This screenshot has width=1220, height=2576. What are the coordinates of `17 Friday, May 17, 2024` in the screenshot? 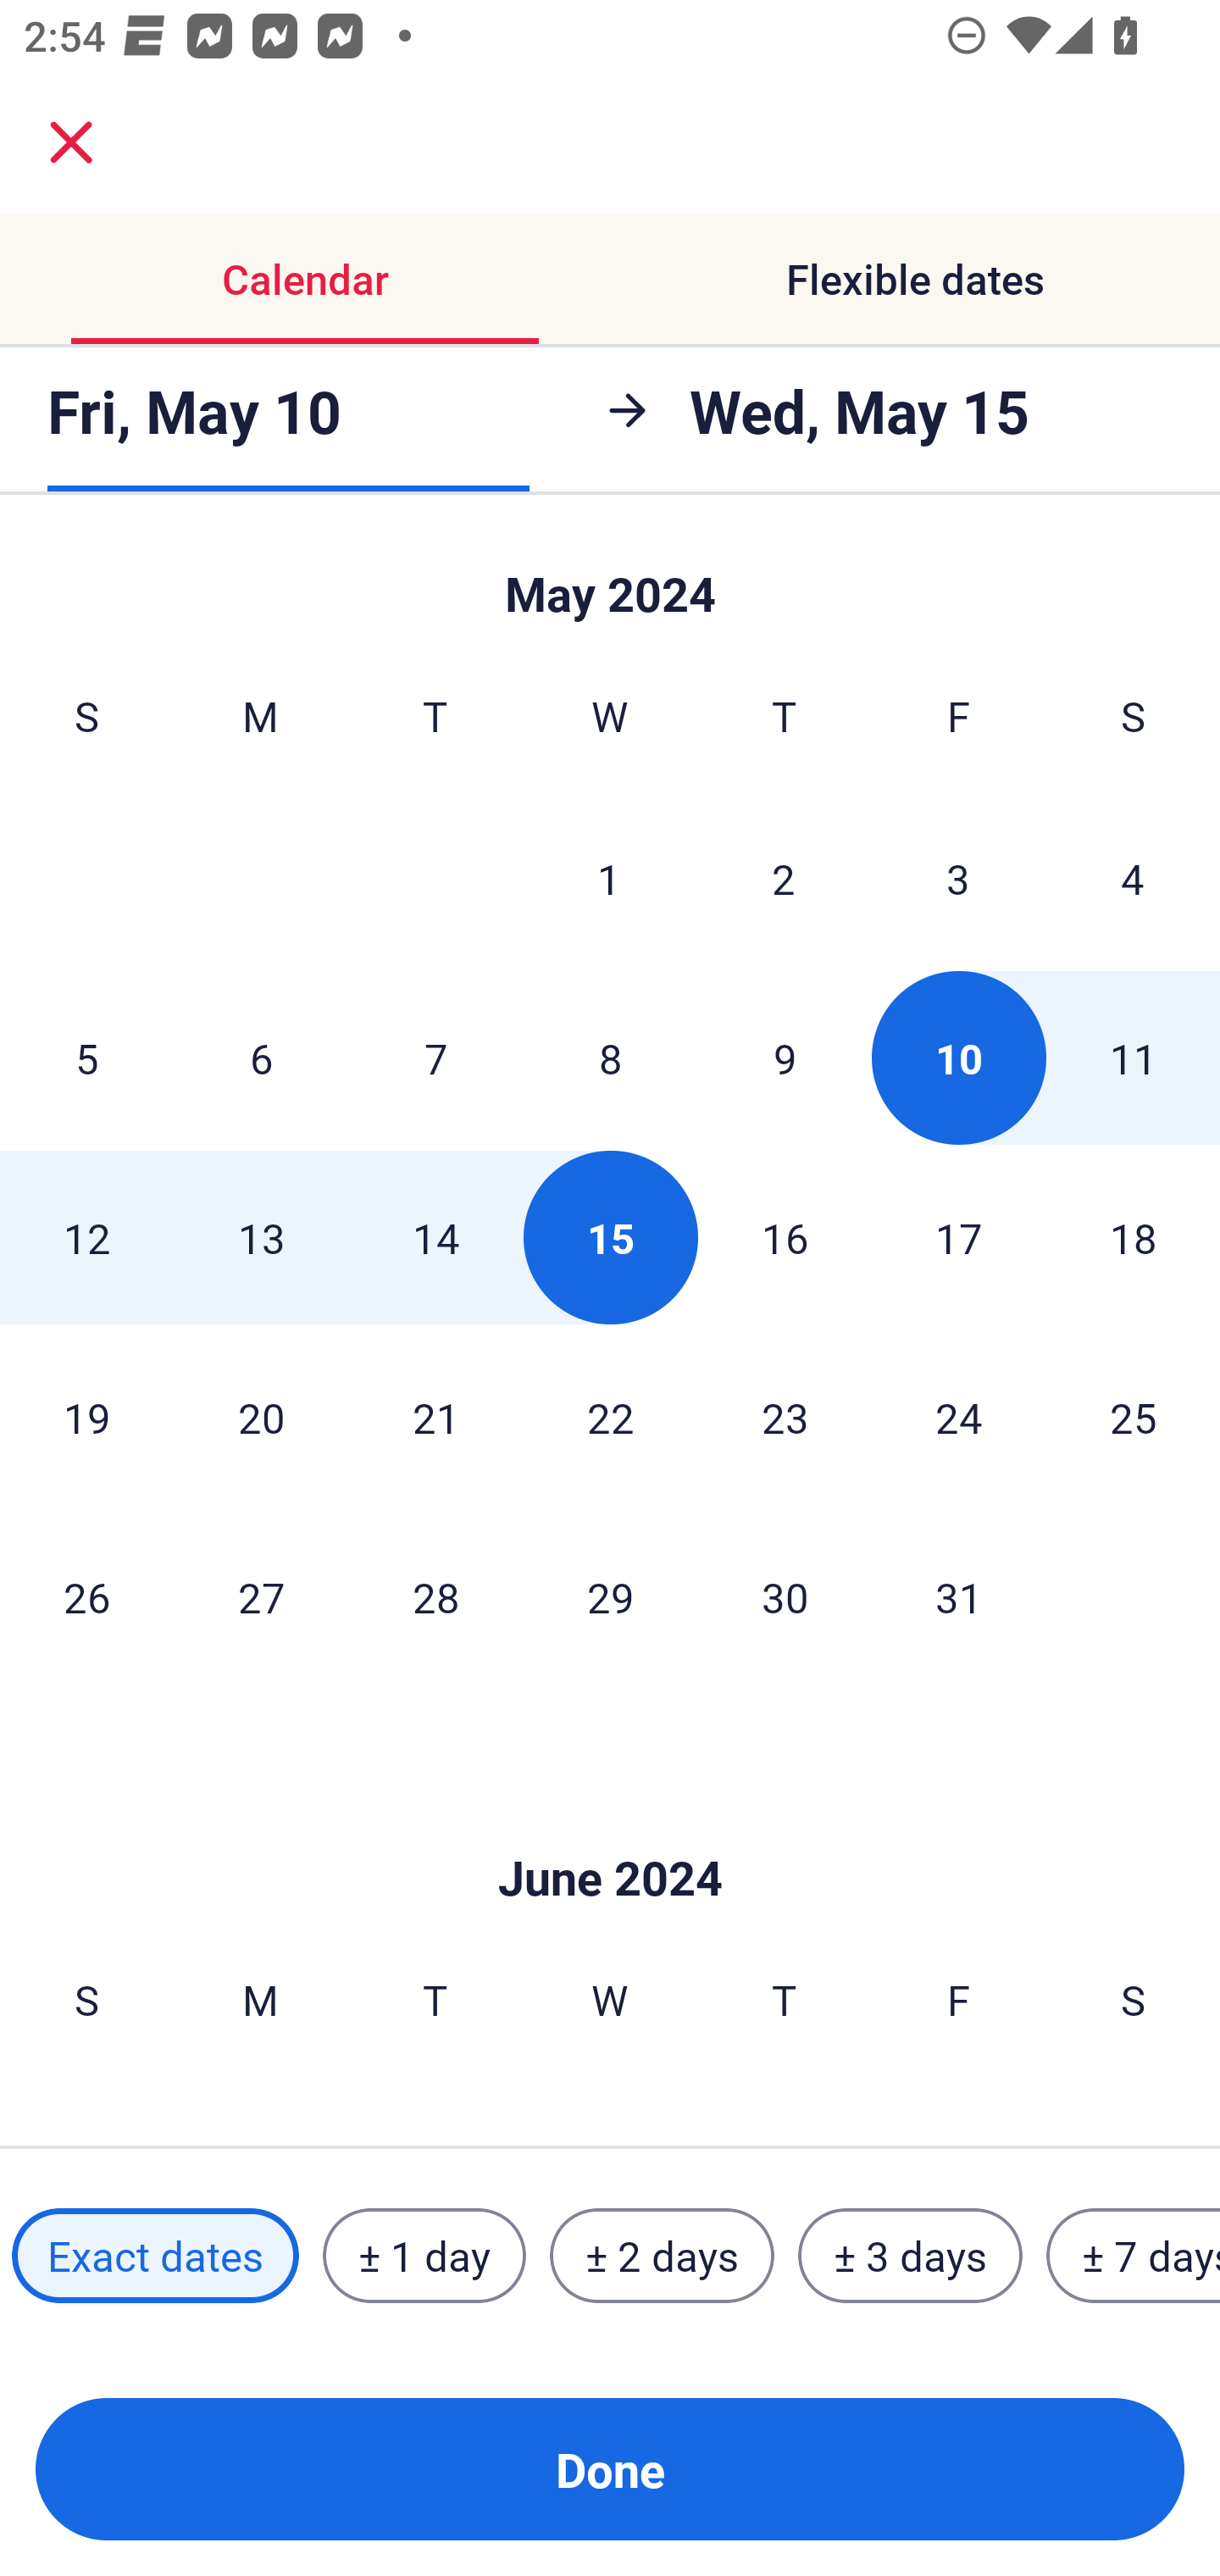 It's located at (959, 1237).